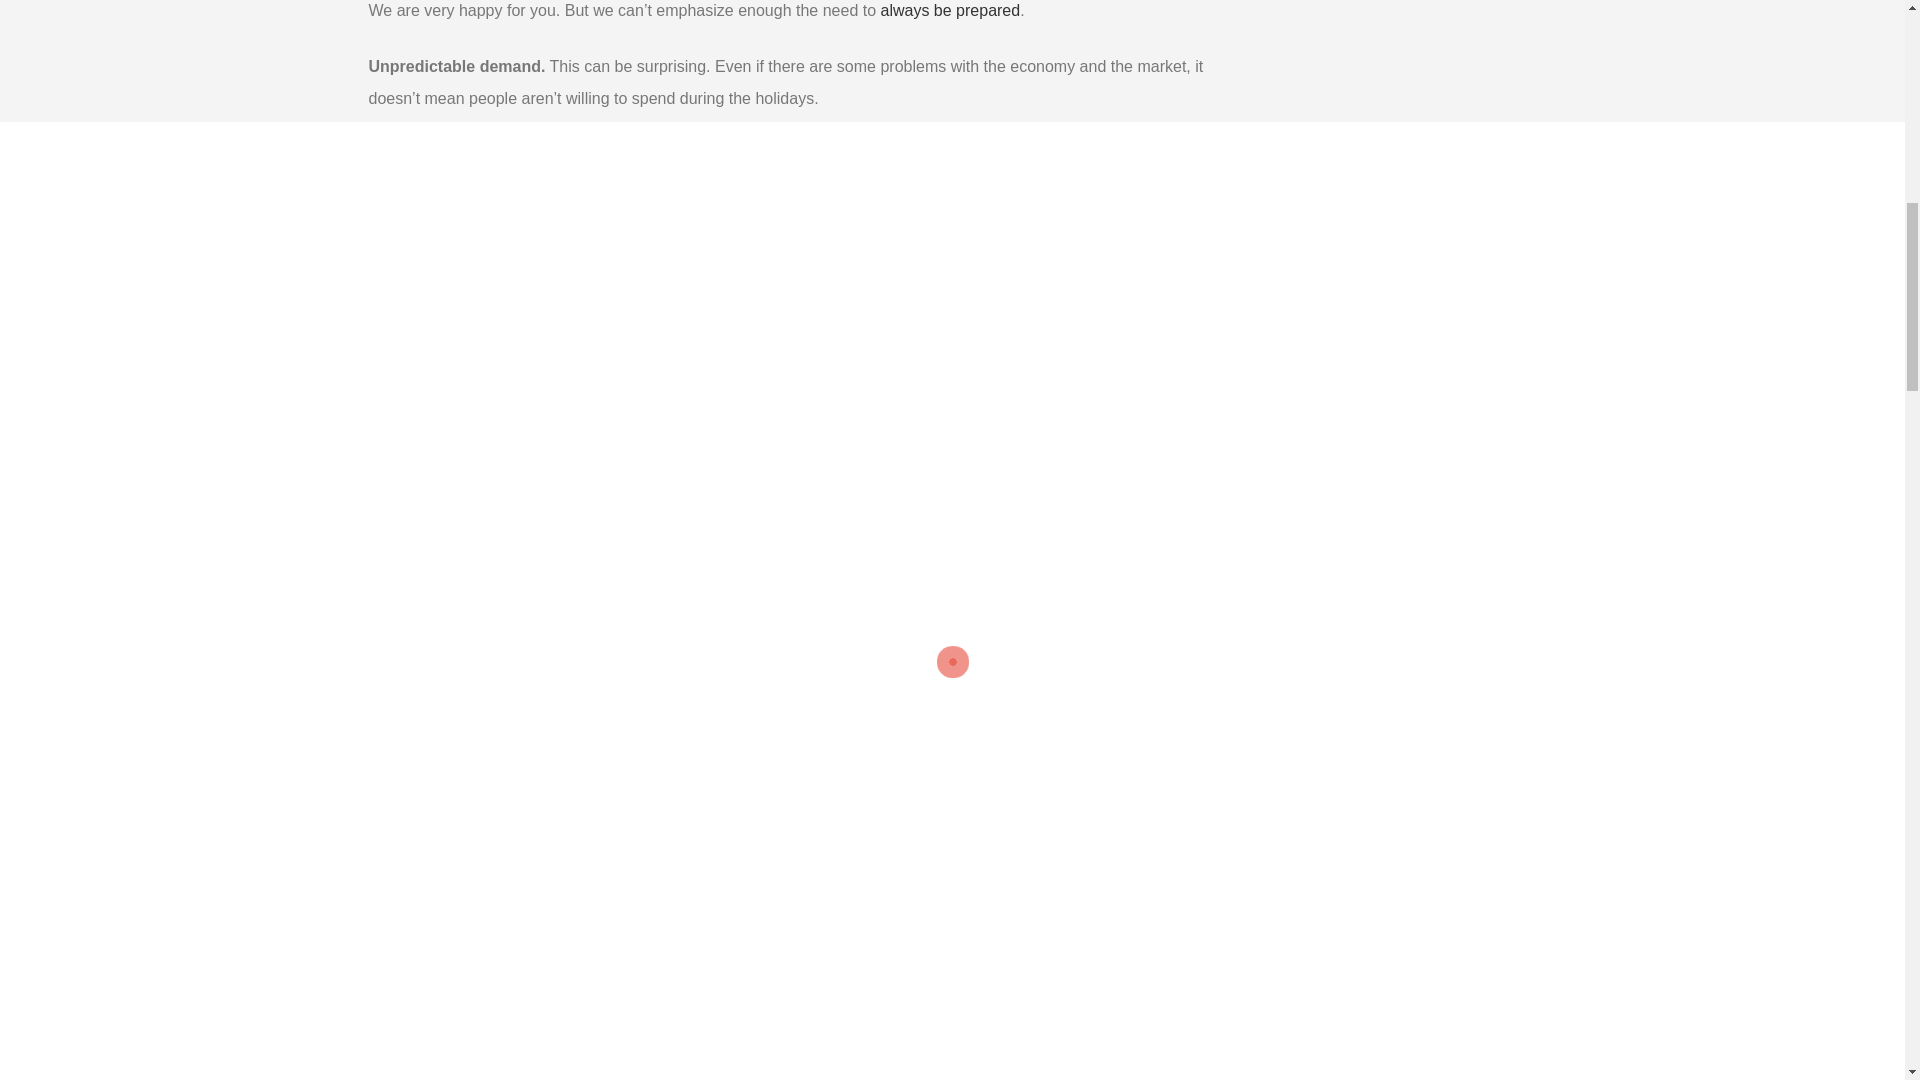 The width and height of the screenshot is (1920, 1080). What do you see at coordinates (734, 1034) in the screenshot?
I see `80,000 temporary workers` at bounding box center [734, 1034].